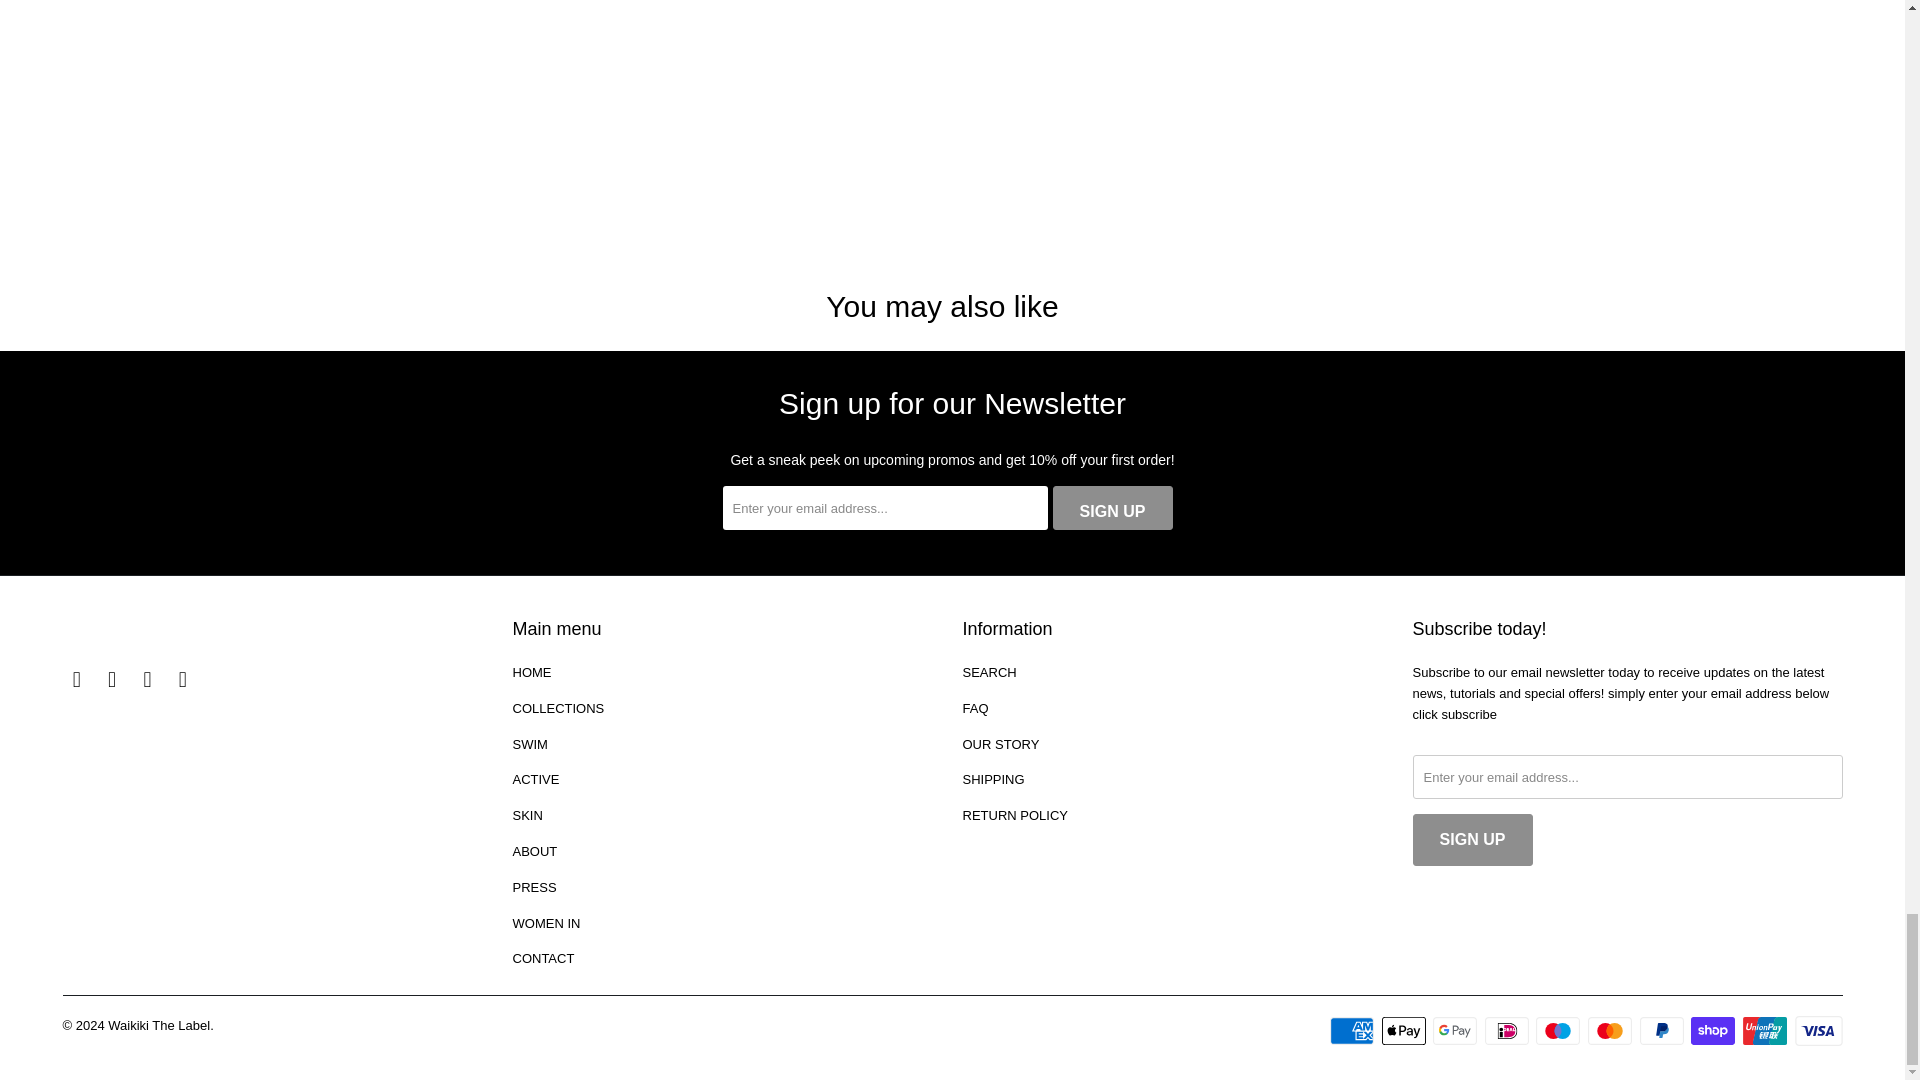  I want to click on Waikiki The Label on Facebook, so click(76, 680).